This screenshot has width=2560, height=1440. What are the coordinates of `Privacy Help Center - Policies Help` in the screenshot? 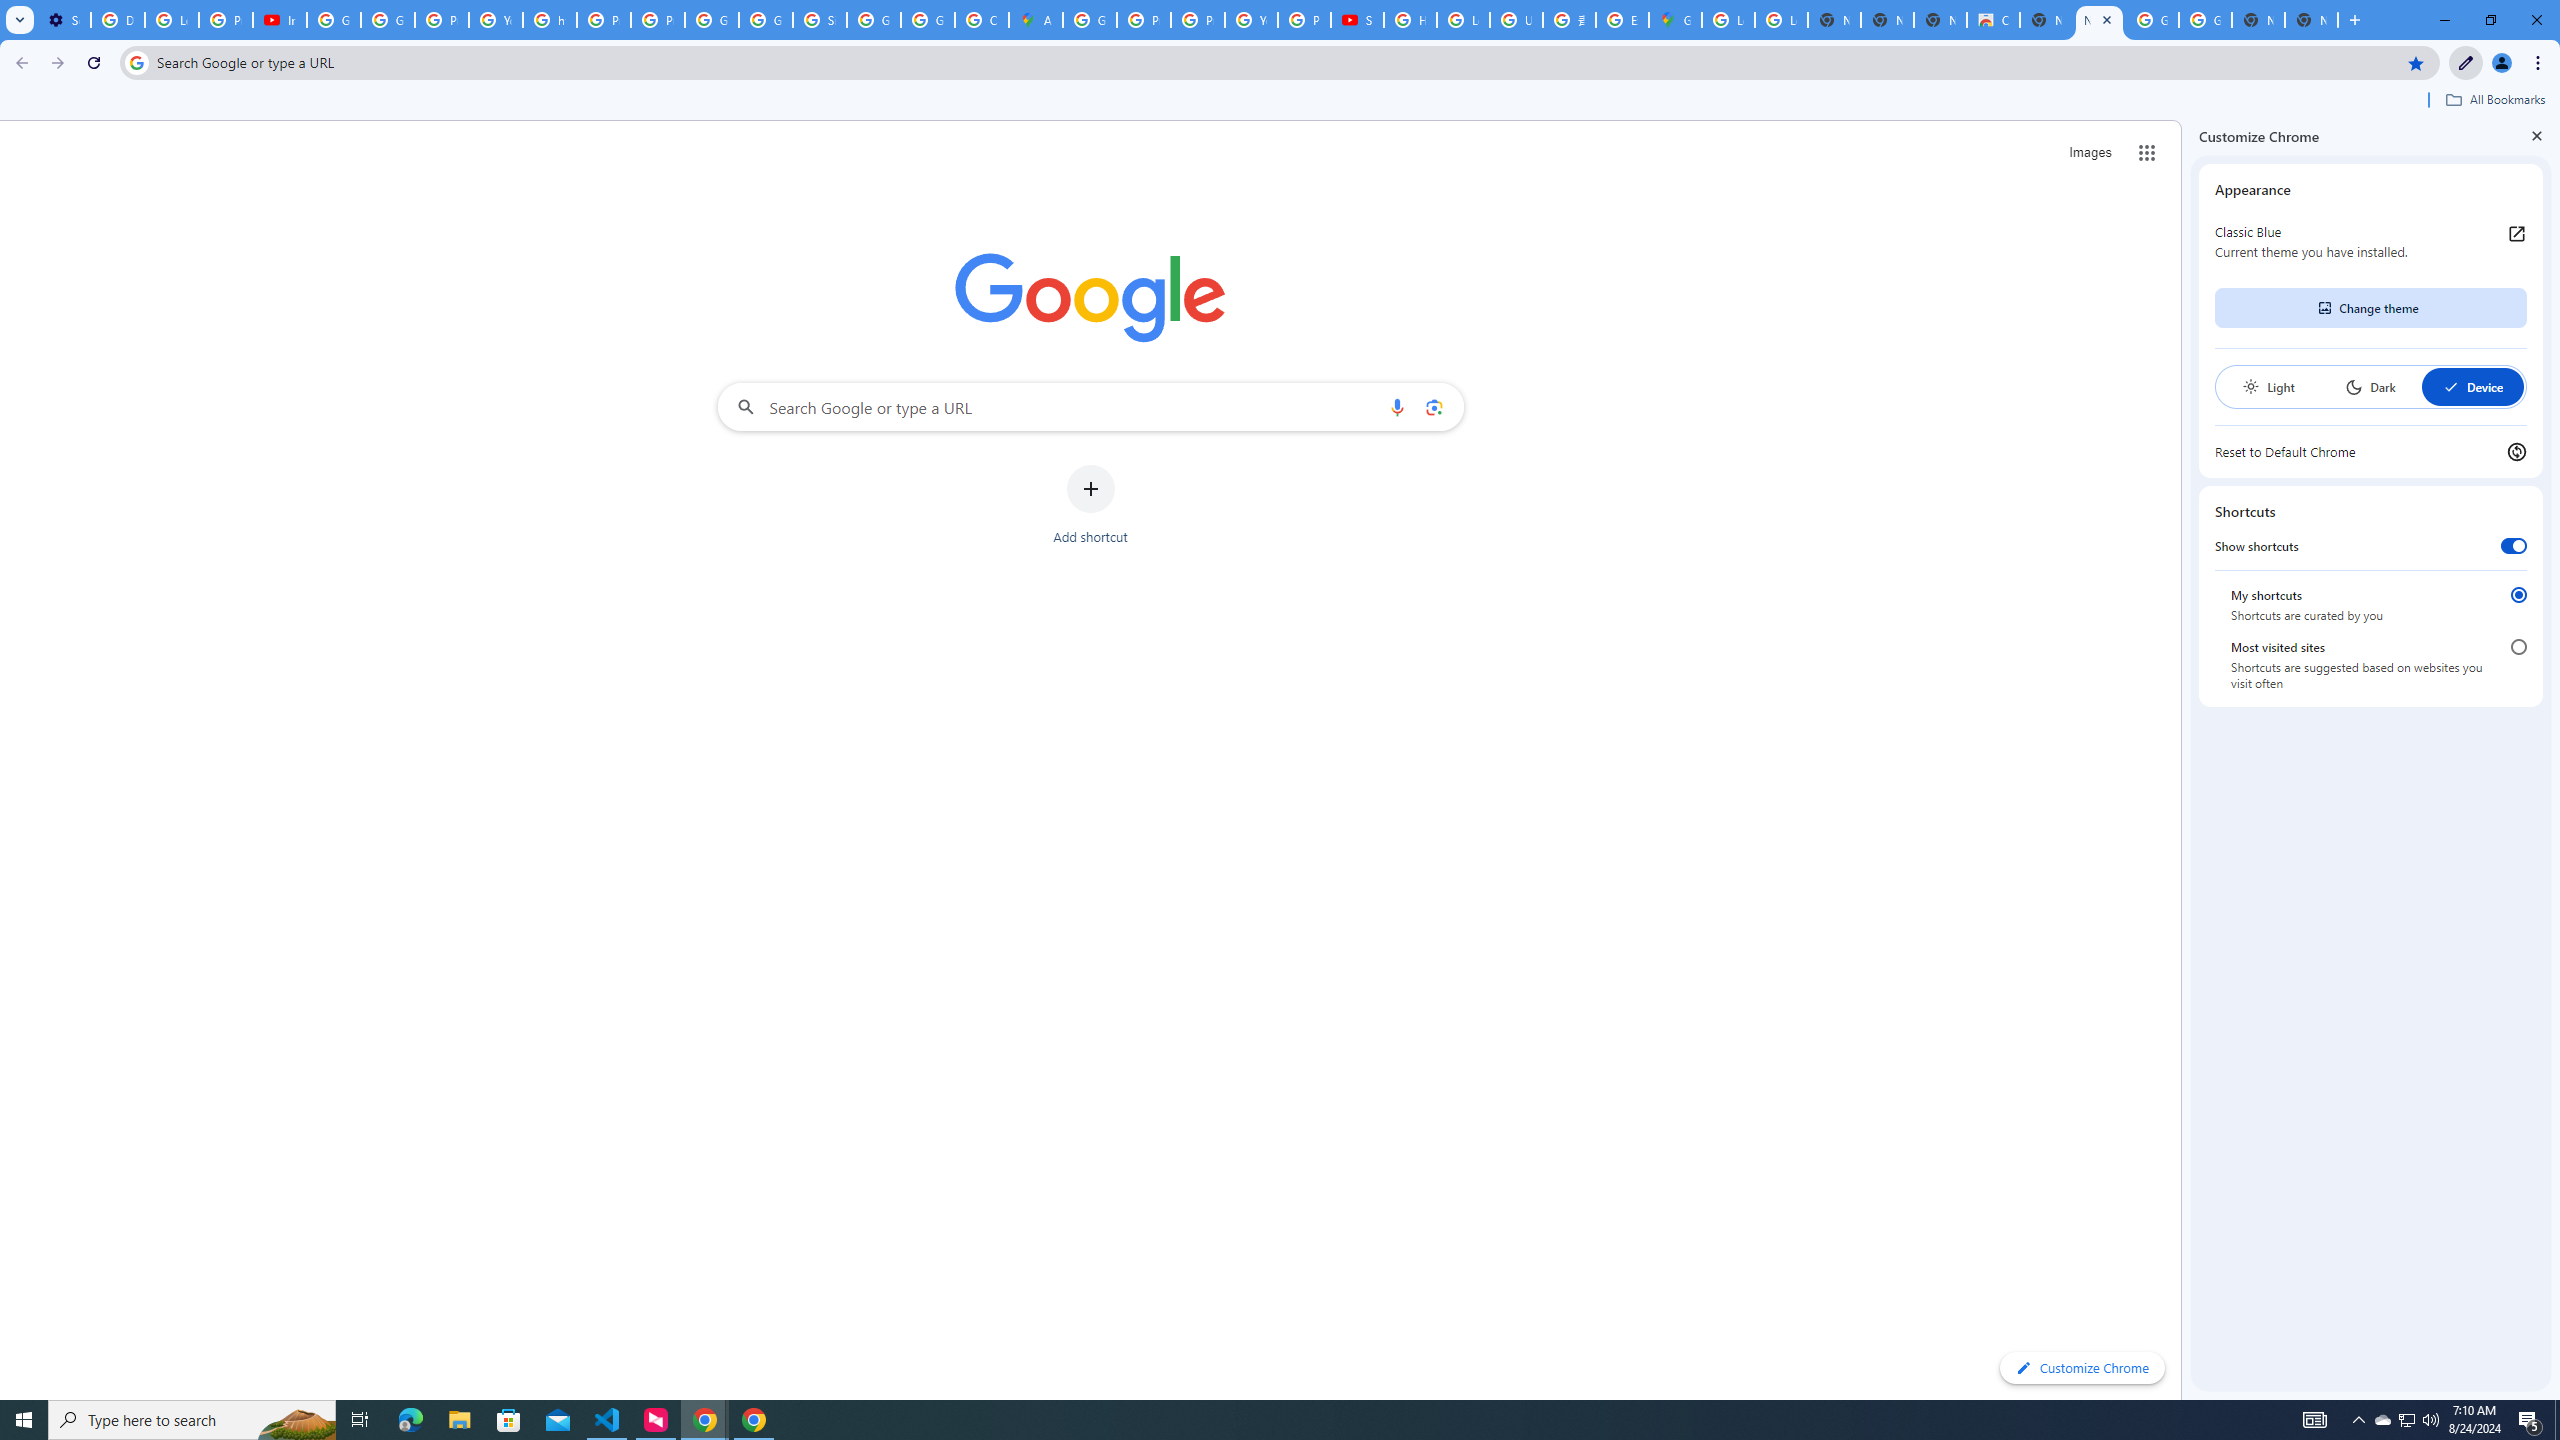 It's located at (1198, 20).